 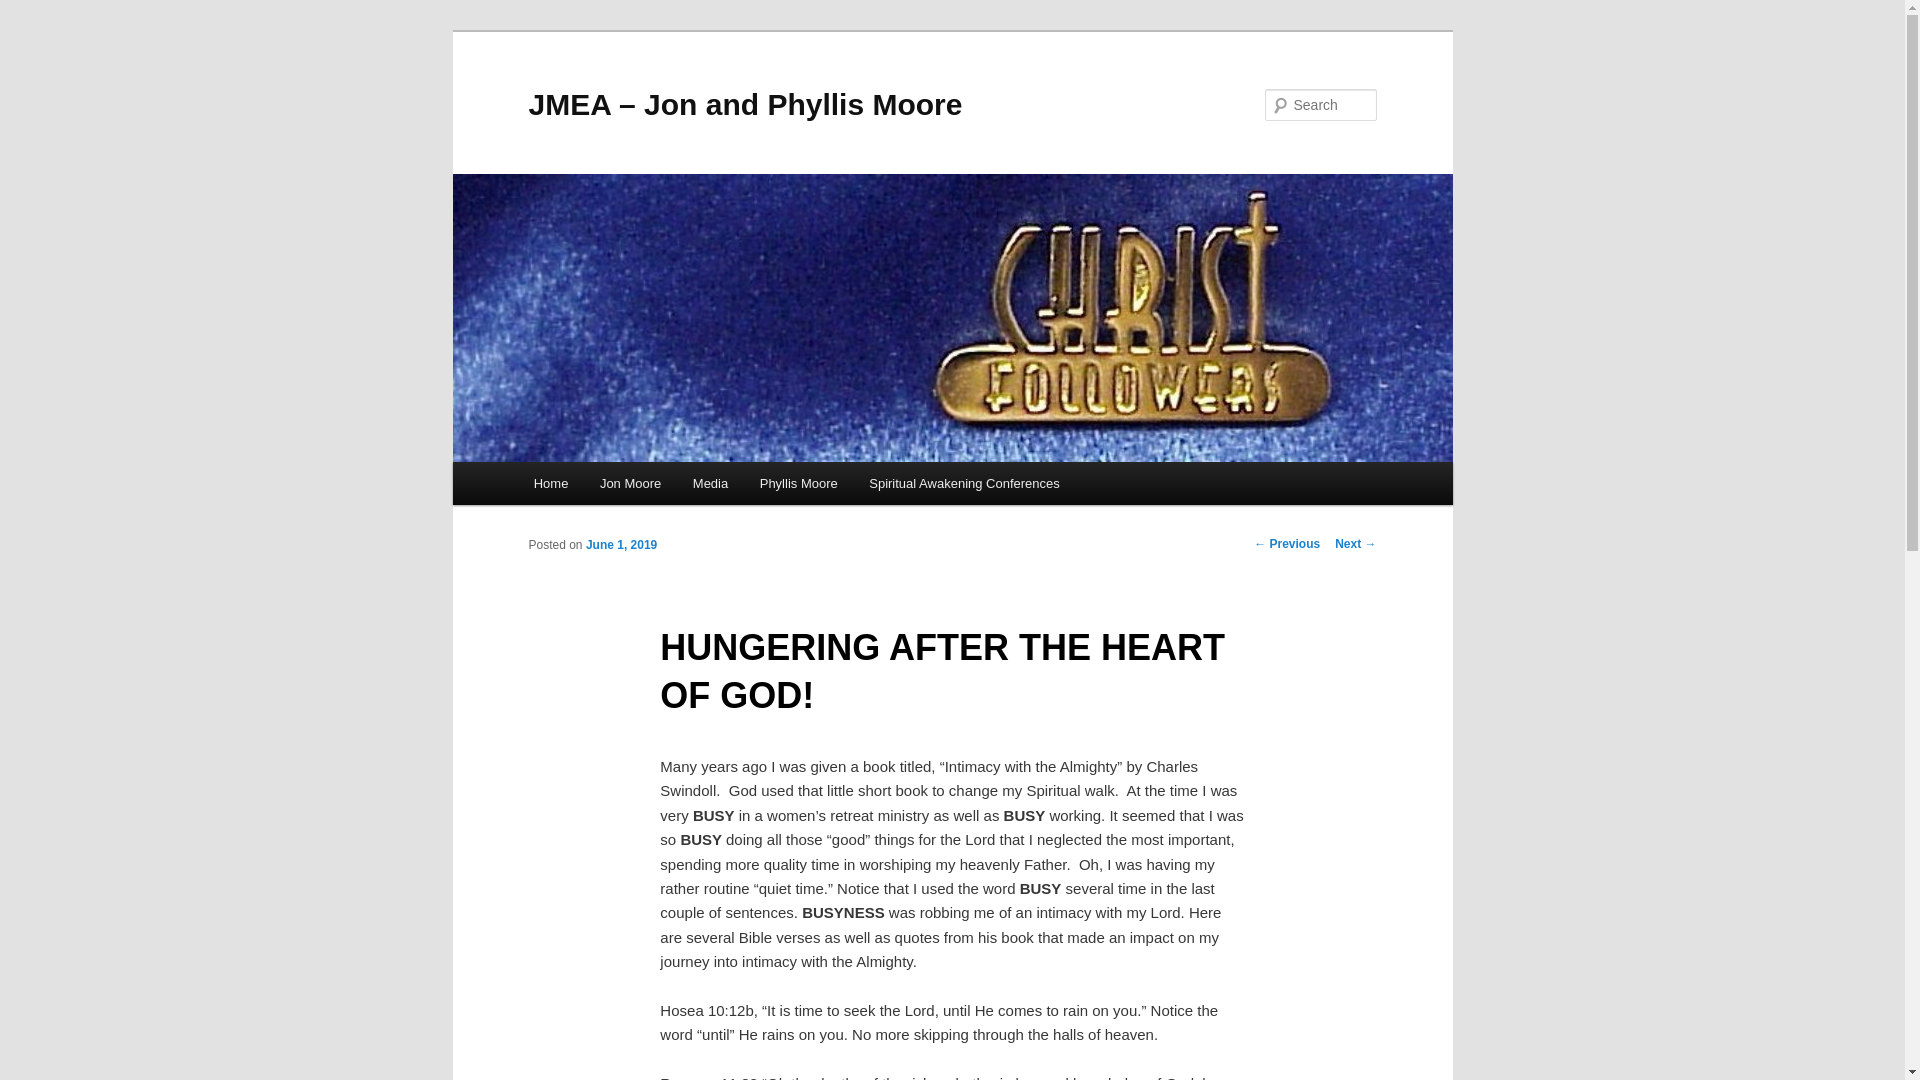 I want to click on Jon Moore, so click(x=630, y=484).